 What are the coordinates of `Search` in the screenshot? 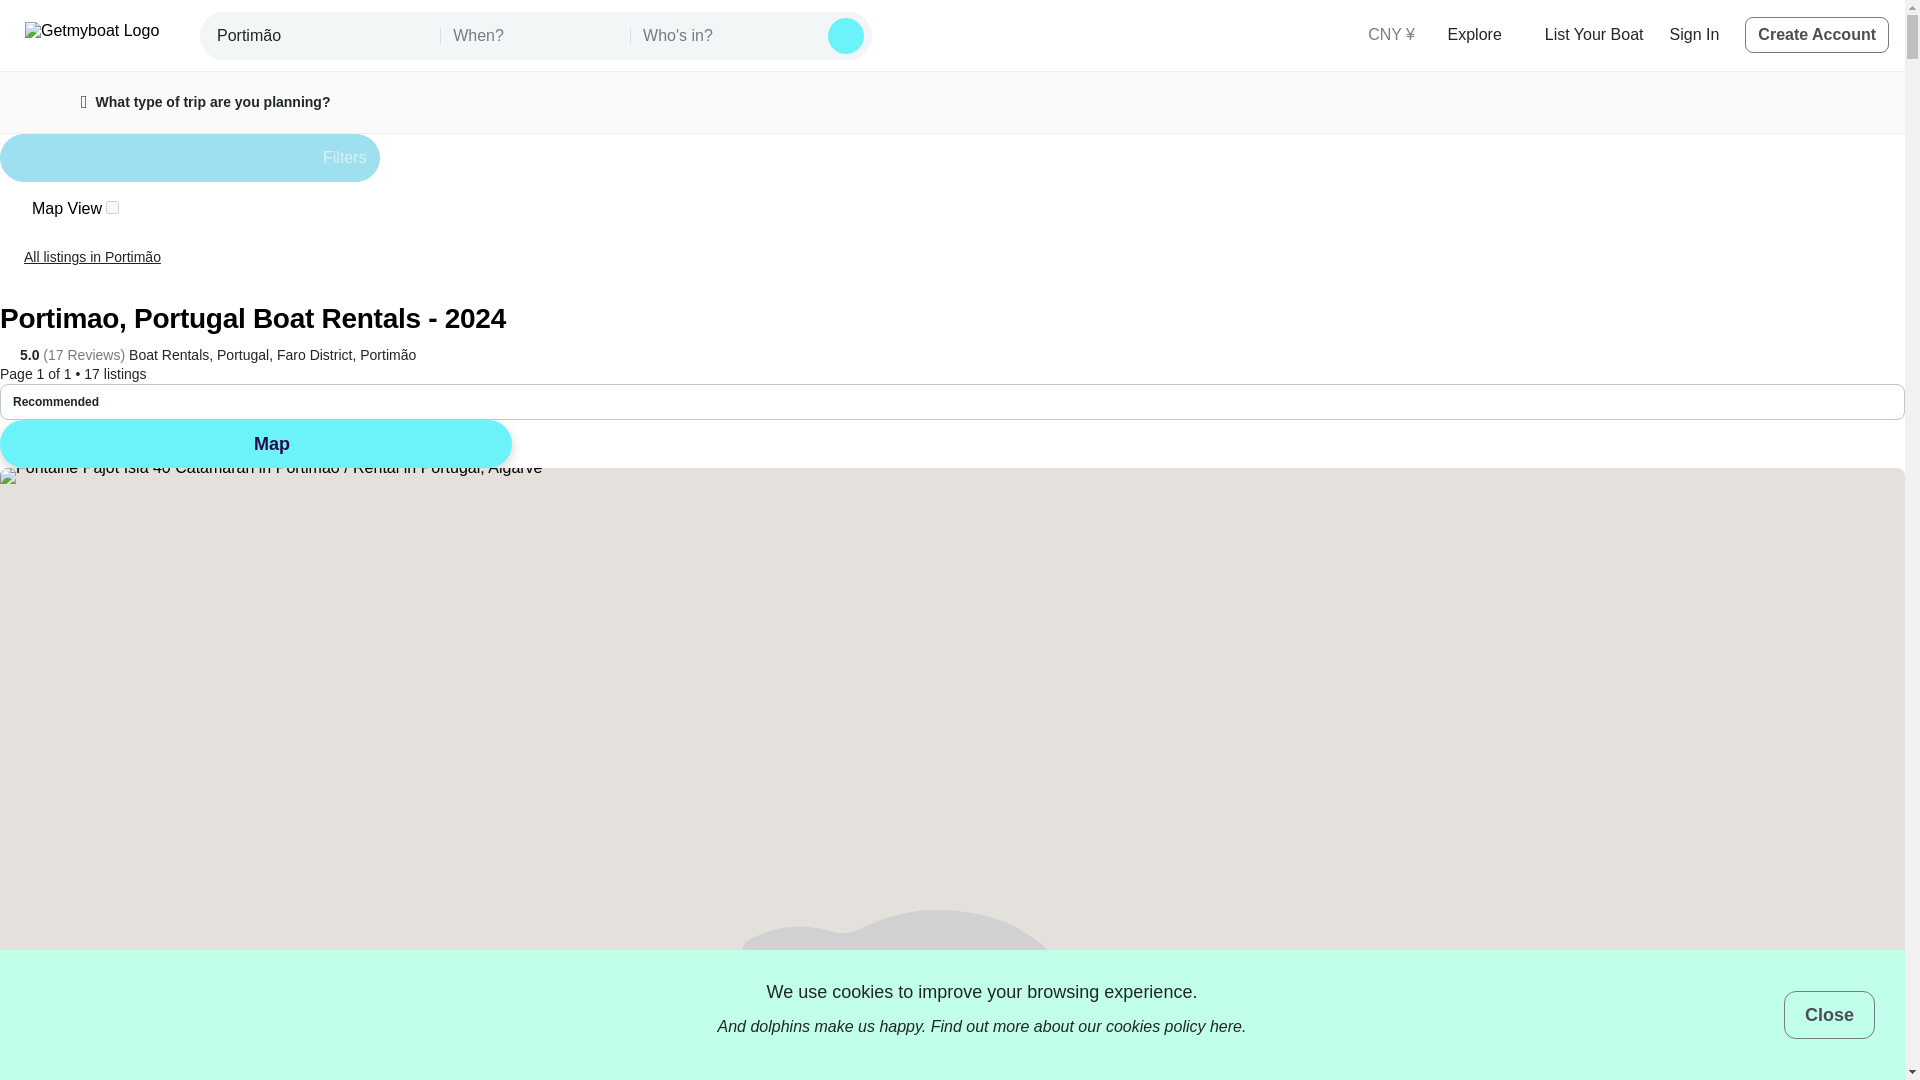 It's located at (846, 36).